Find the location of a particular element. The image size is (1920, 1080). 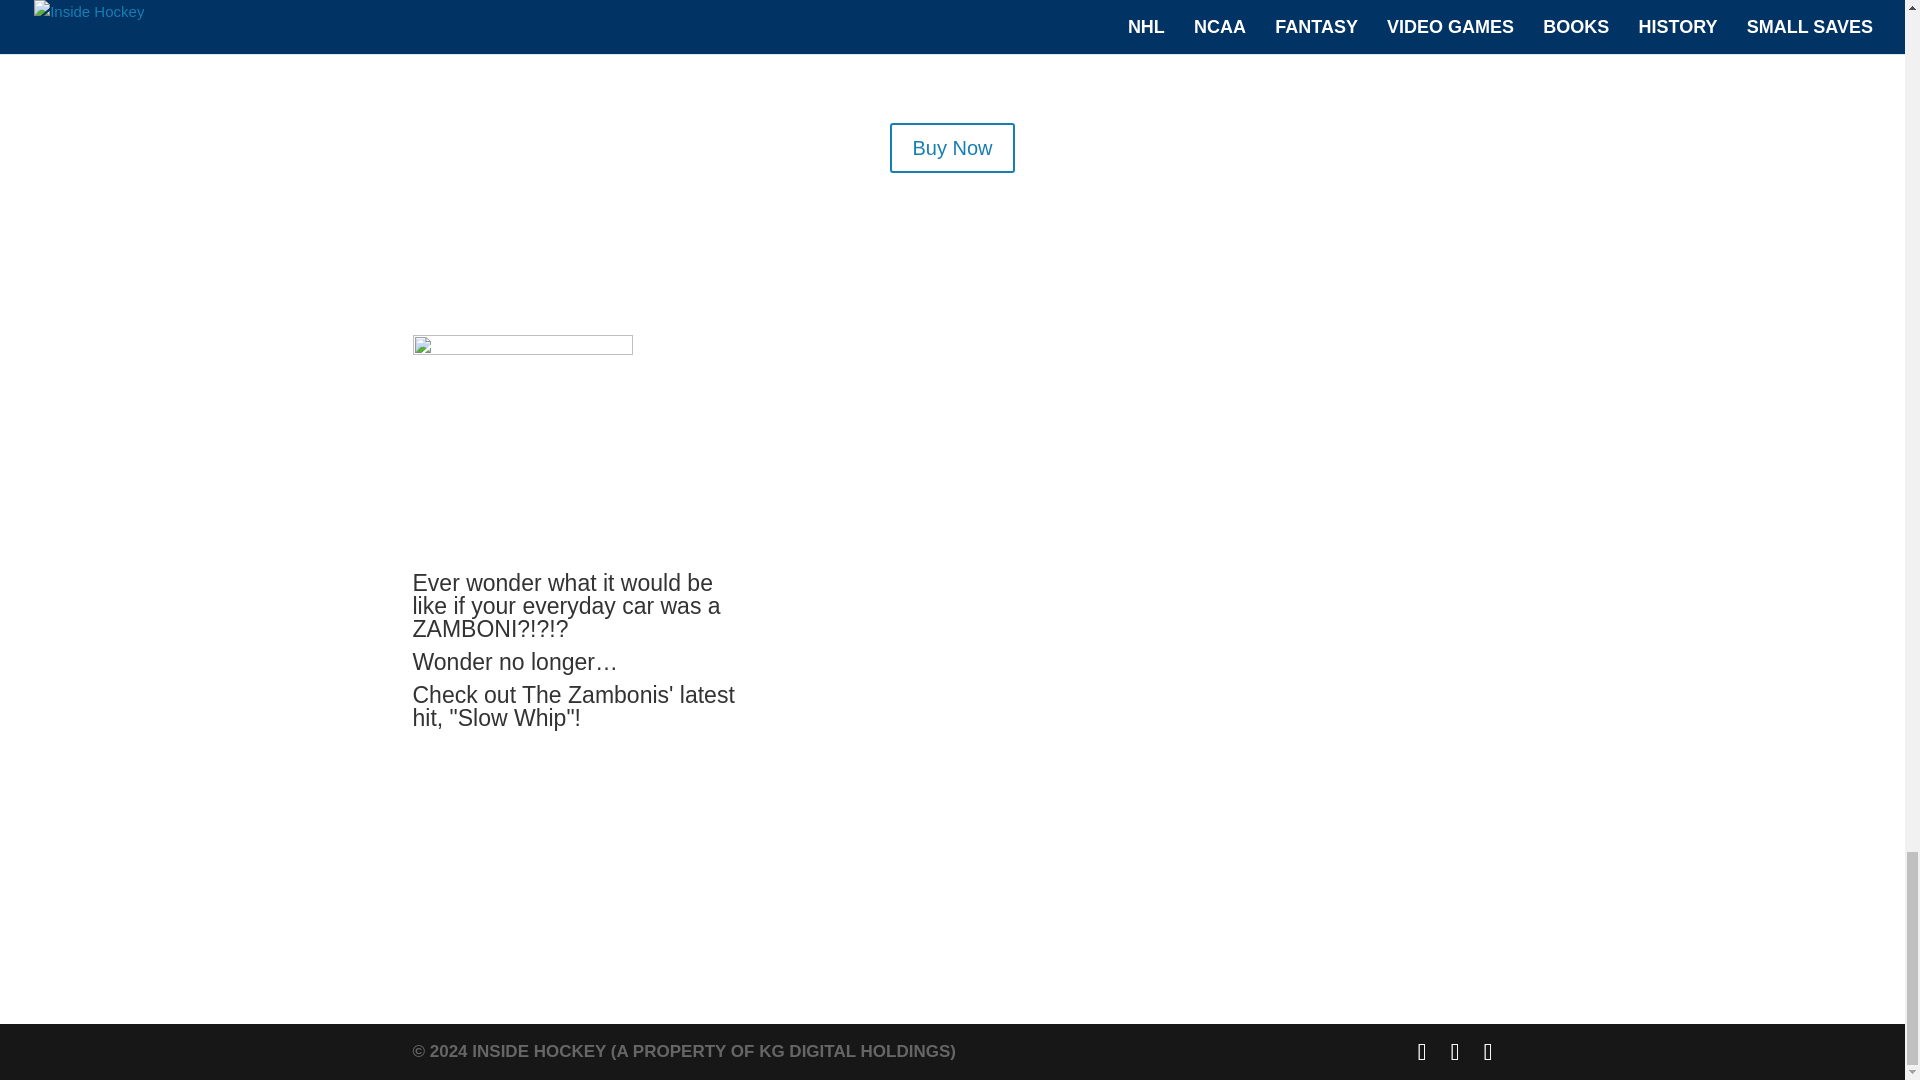

Buy Now is located at coordinates (952, 148).